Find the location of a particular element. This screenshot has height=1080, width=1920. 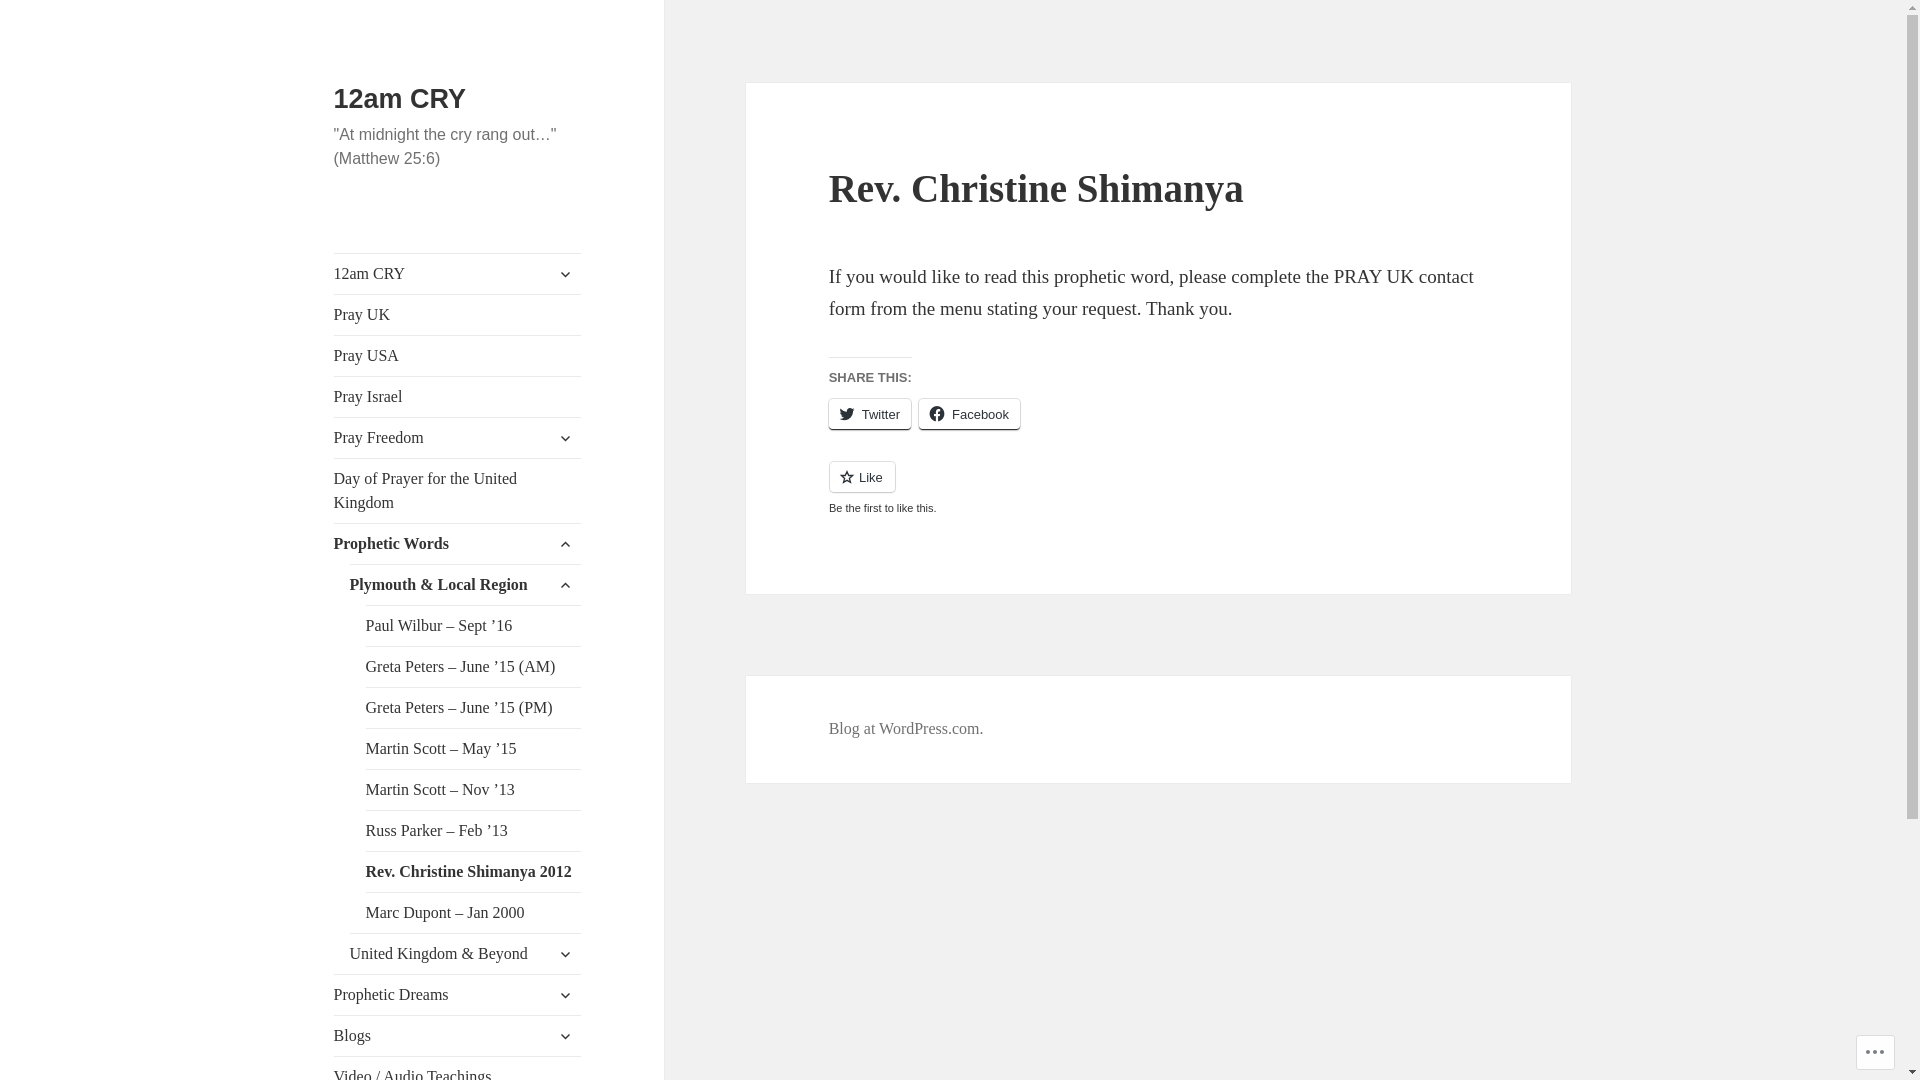

Twitter is located at coordinates (870, 414).